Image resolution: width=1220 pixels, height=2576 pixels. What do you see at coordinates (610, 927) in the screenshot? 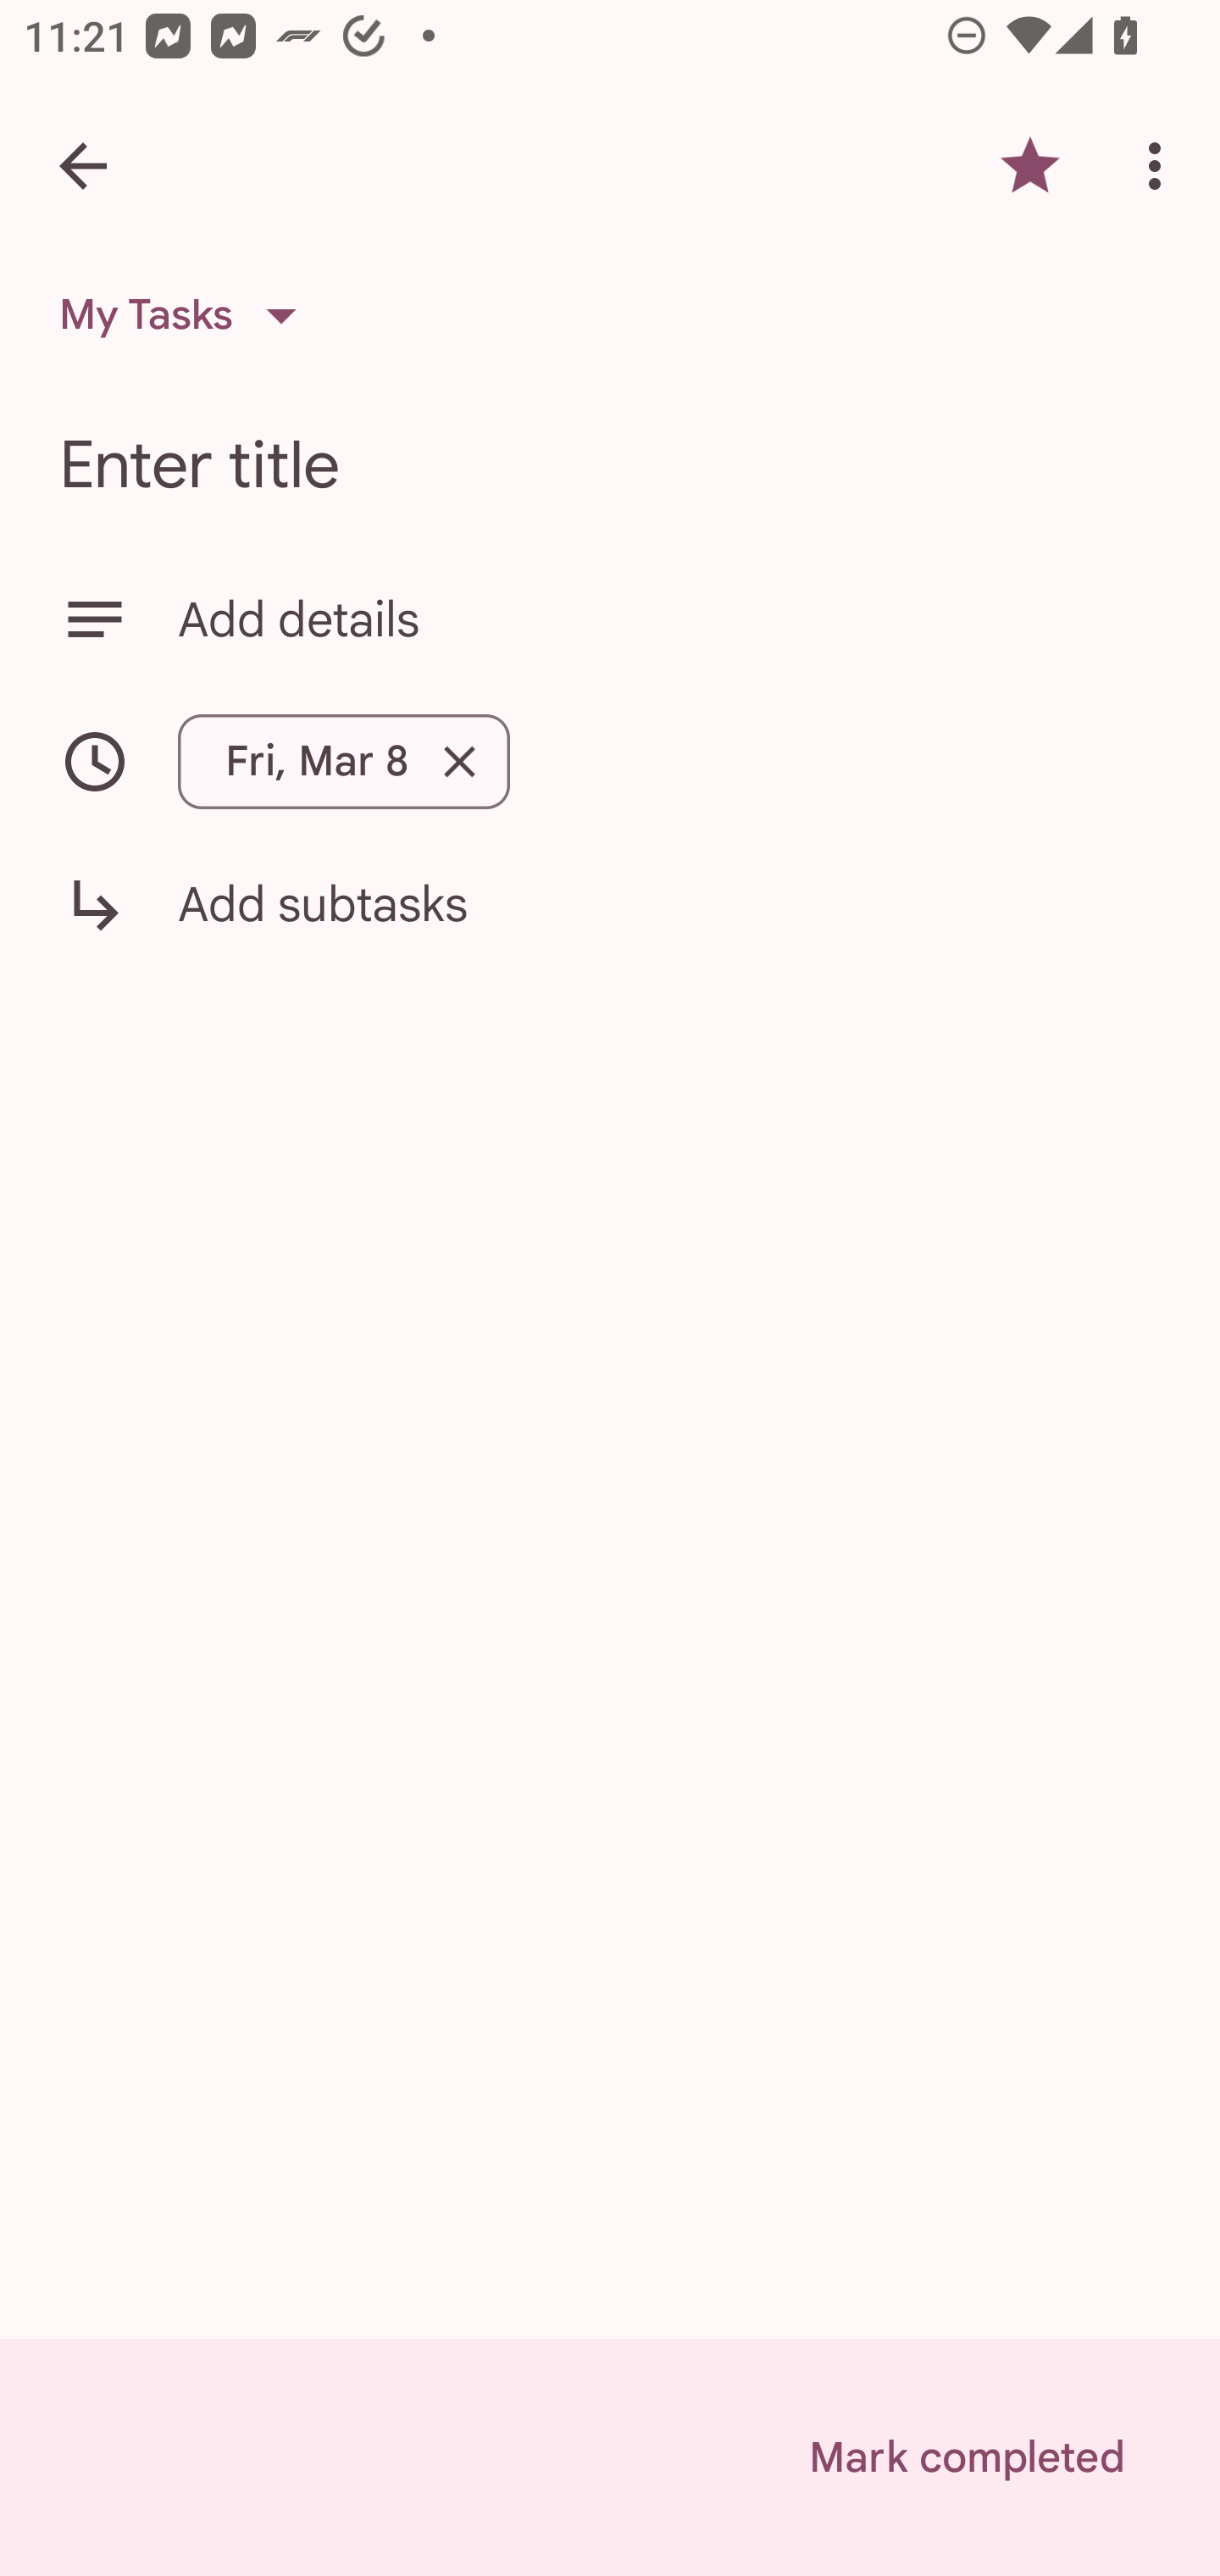
I see `Add subtasks` at bounding box center [610, 927].